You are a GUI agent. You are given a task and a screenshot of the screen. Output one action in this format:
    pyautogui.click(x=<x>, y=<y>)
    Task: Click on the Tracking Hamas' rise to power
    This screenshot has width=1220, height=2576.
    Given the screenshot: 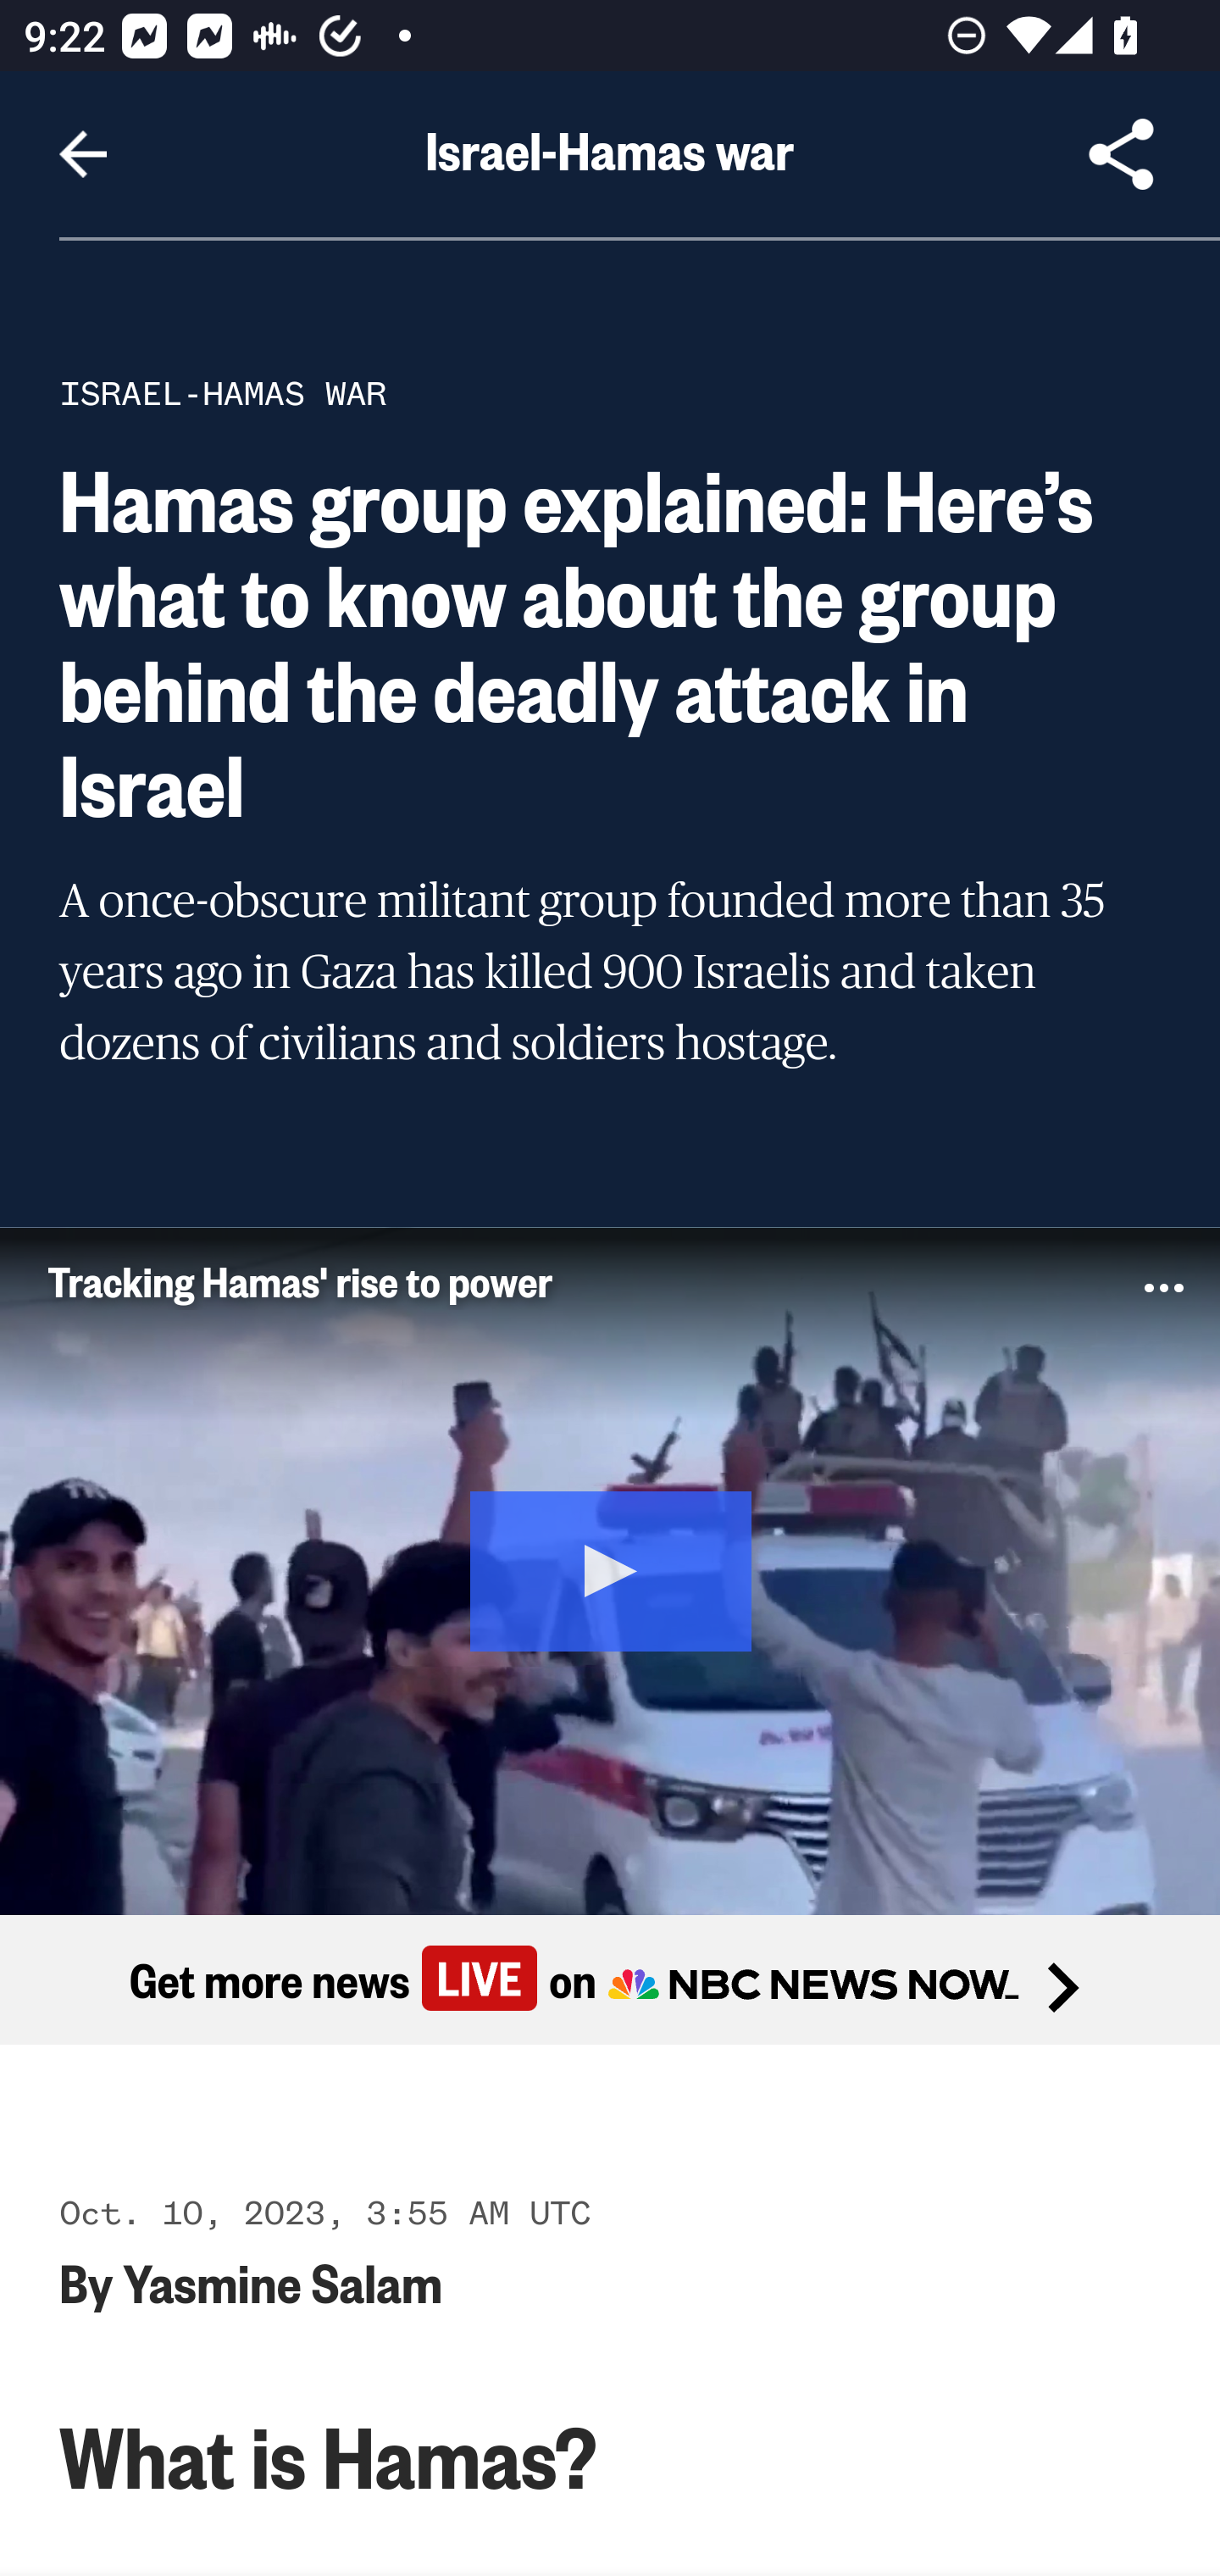 What is the action you would take?
    pyautogui.click(x=552, y=1280)
    